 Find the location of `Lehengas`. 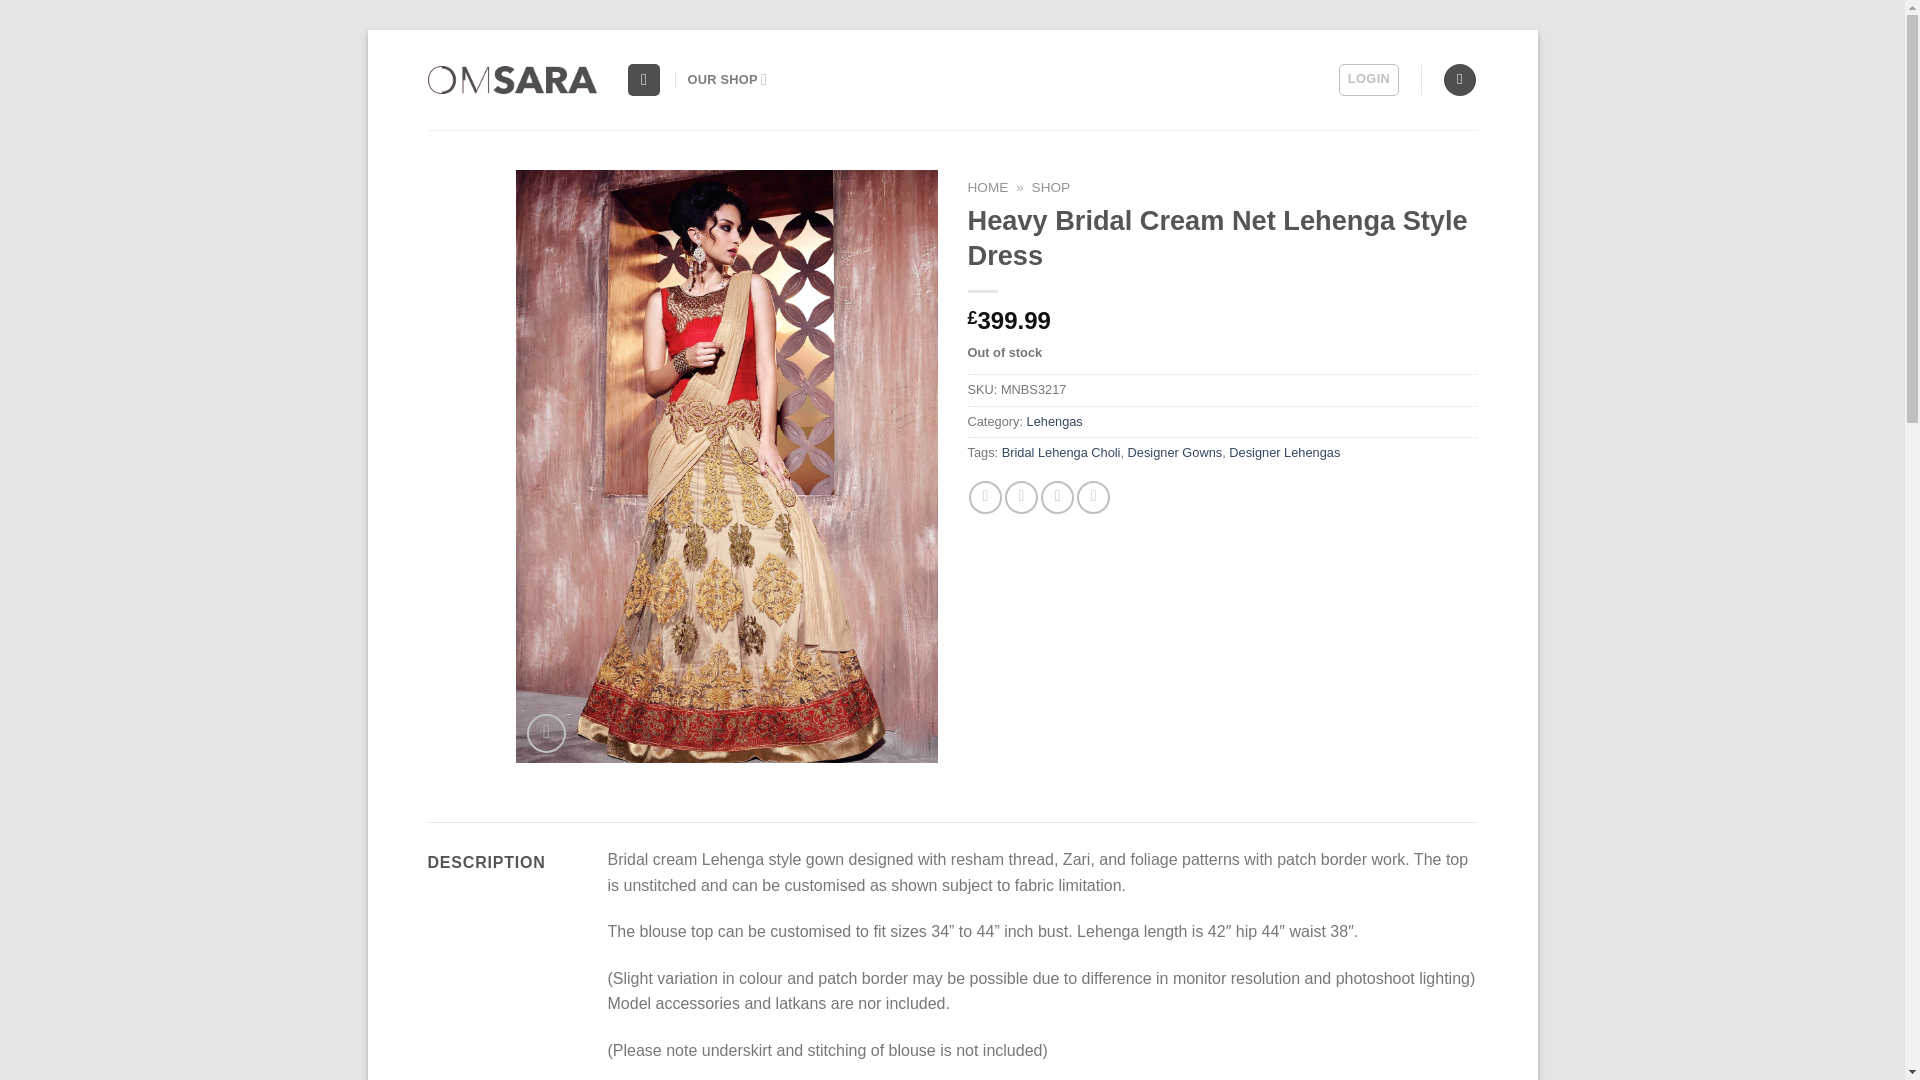

Lehengas is located at coordinates (1054, 420).